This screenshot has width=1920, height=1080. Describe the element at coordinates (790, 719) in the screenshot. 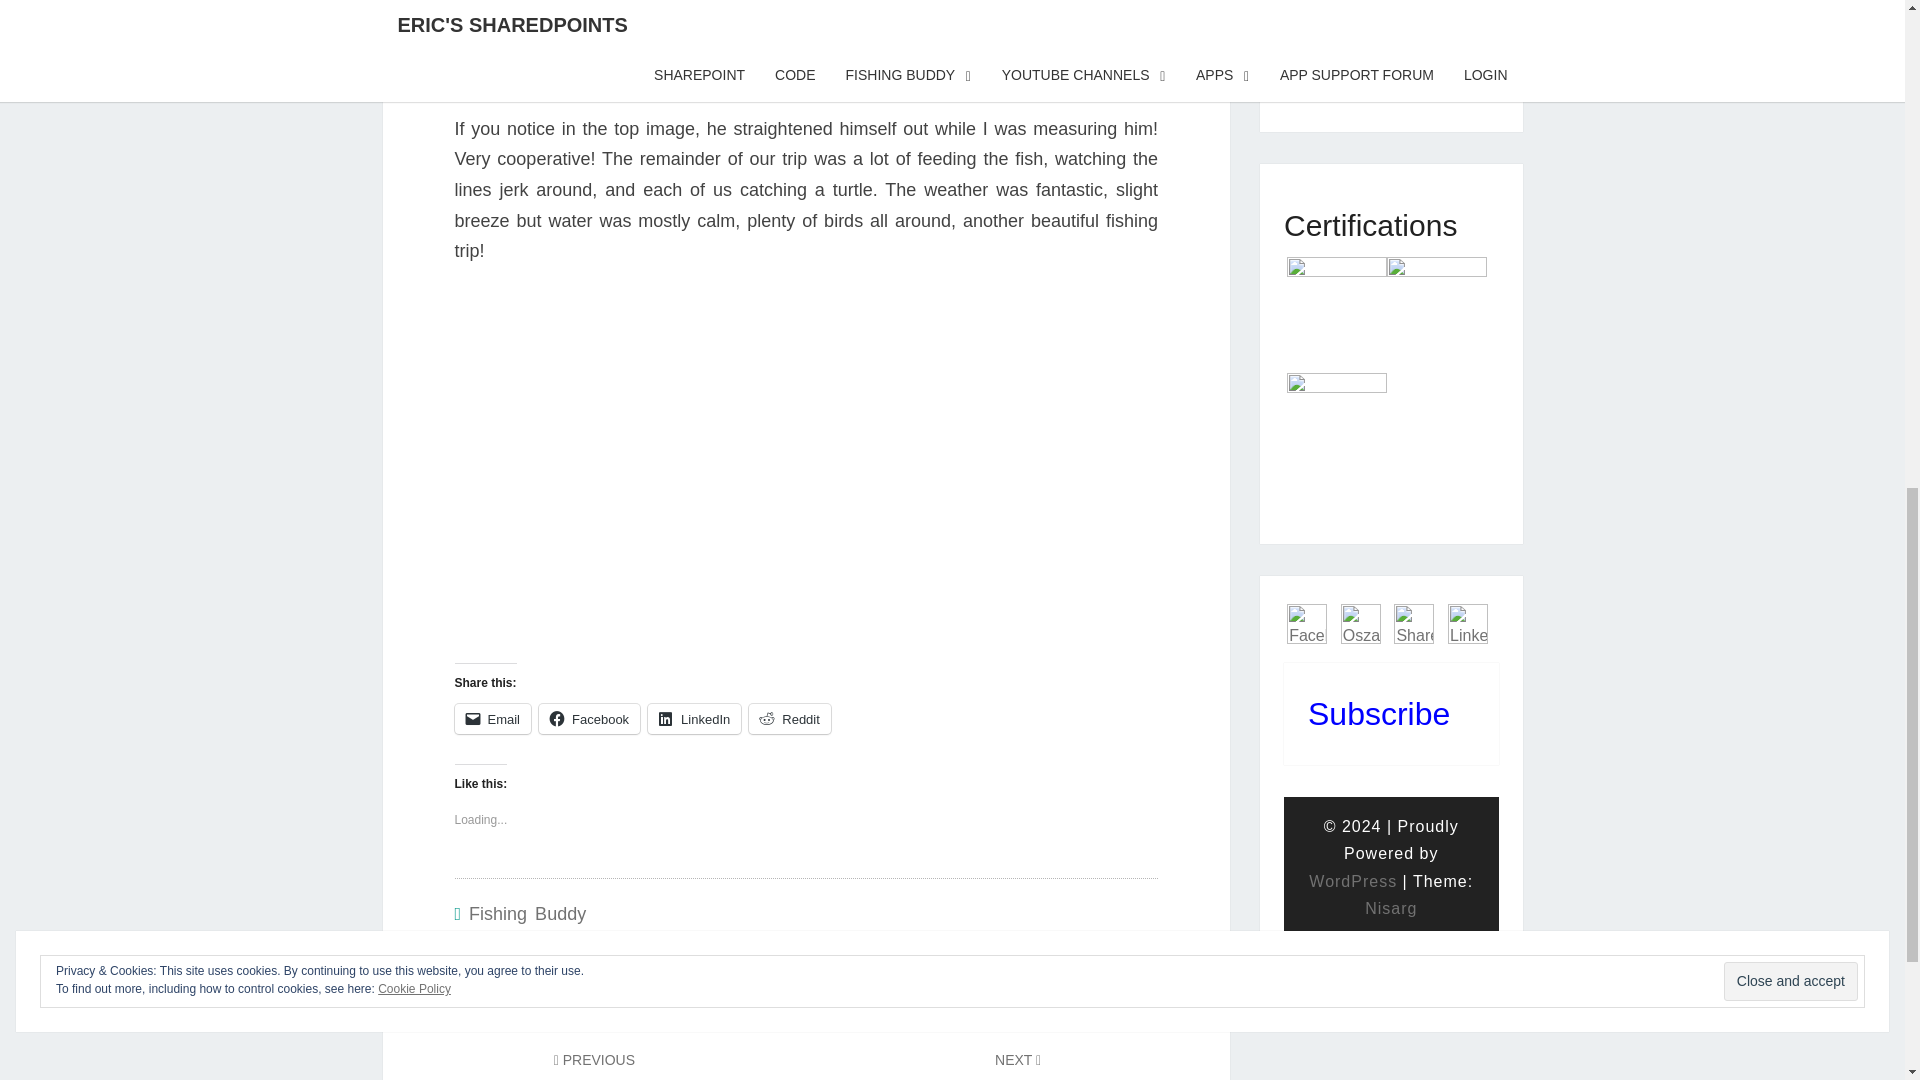

I see `Reddit` at that location.